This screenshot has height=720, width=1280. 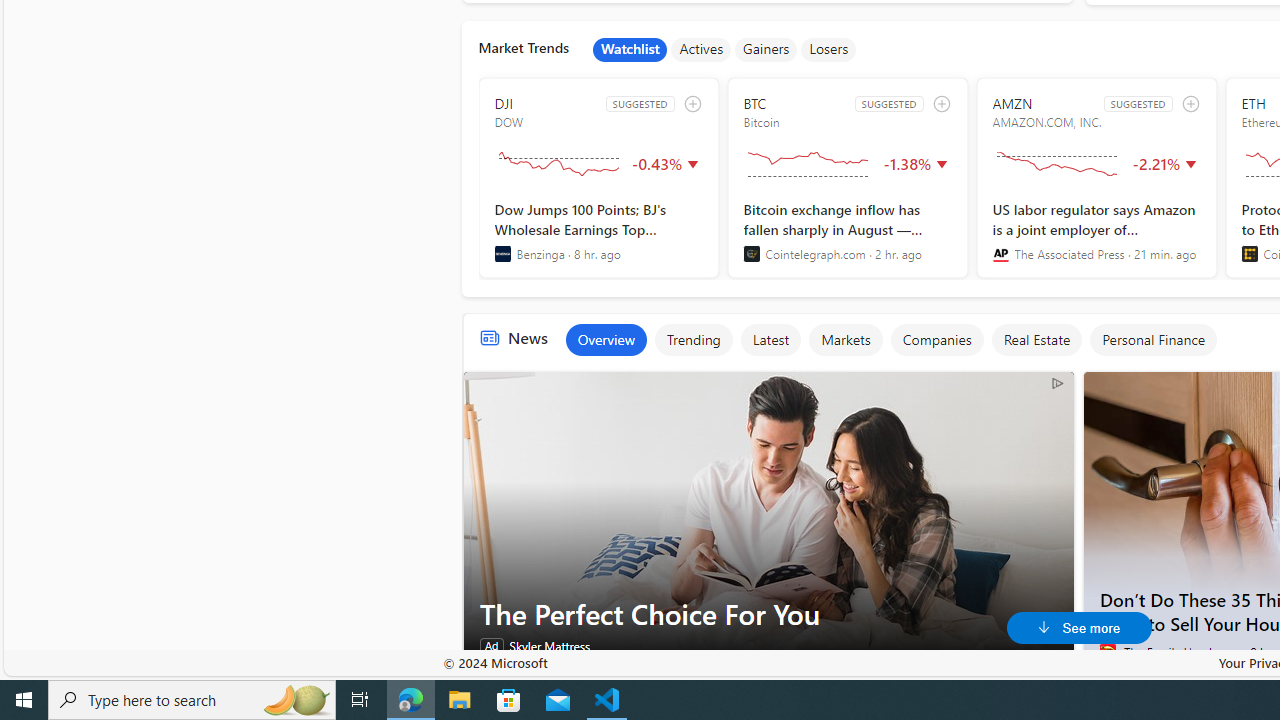 What do you see at coordinates (845, 340) in the screenshot?
I see `Markets` at bounding box center [845, 340].